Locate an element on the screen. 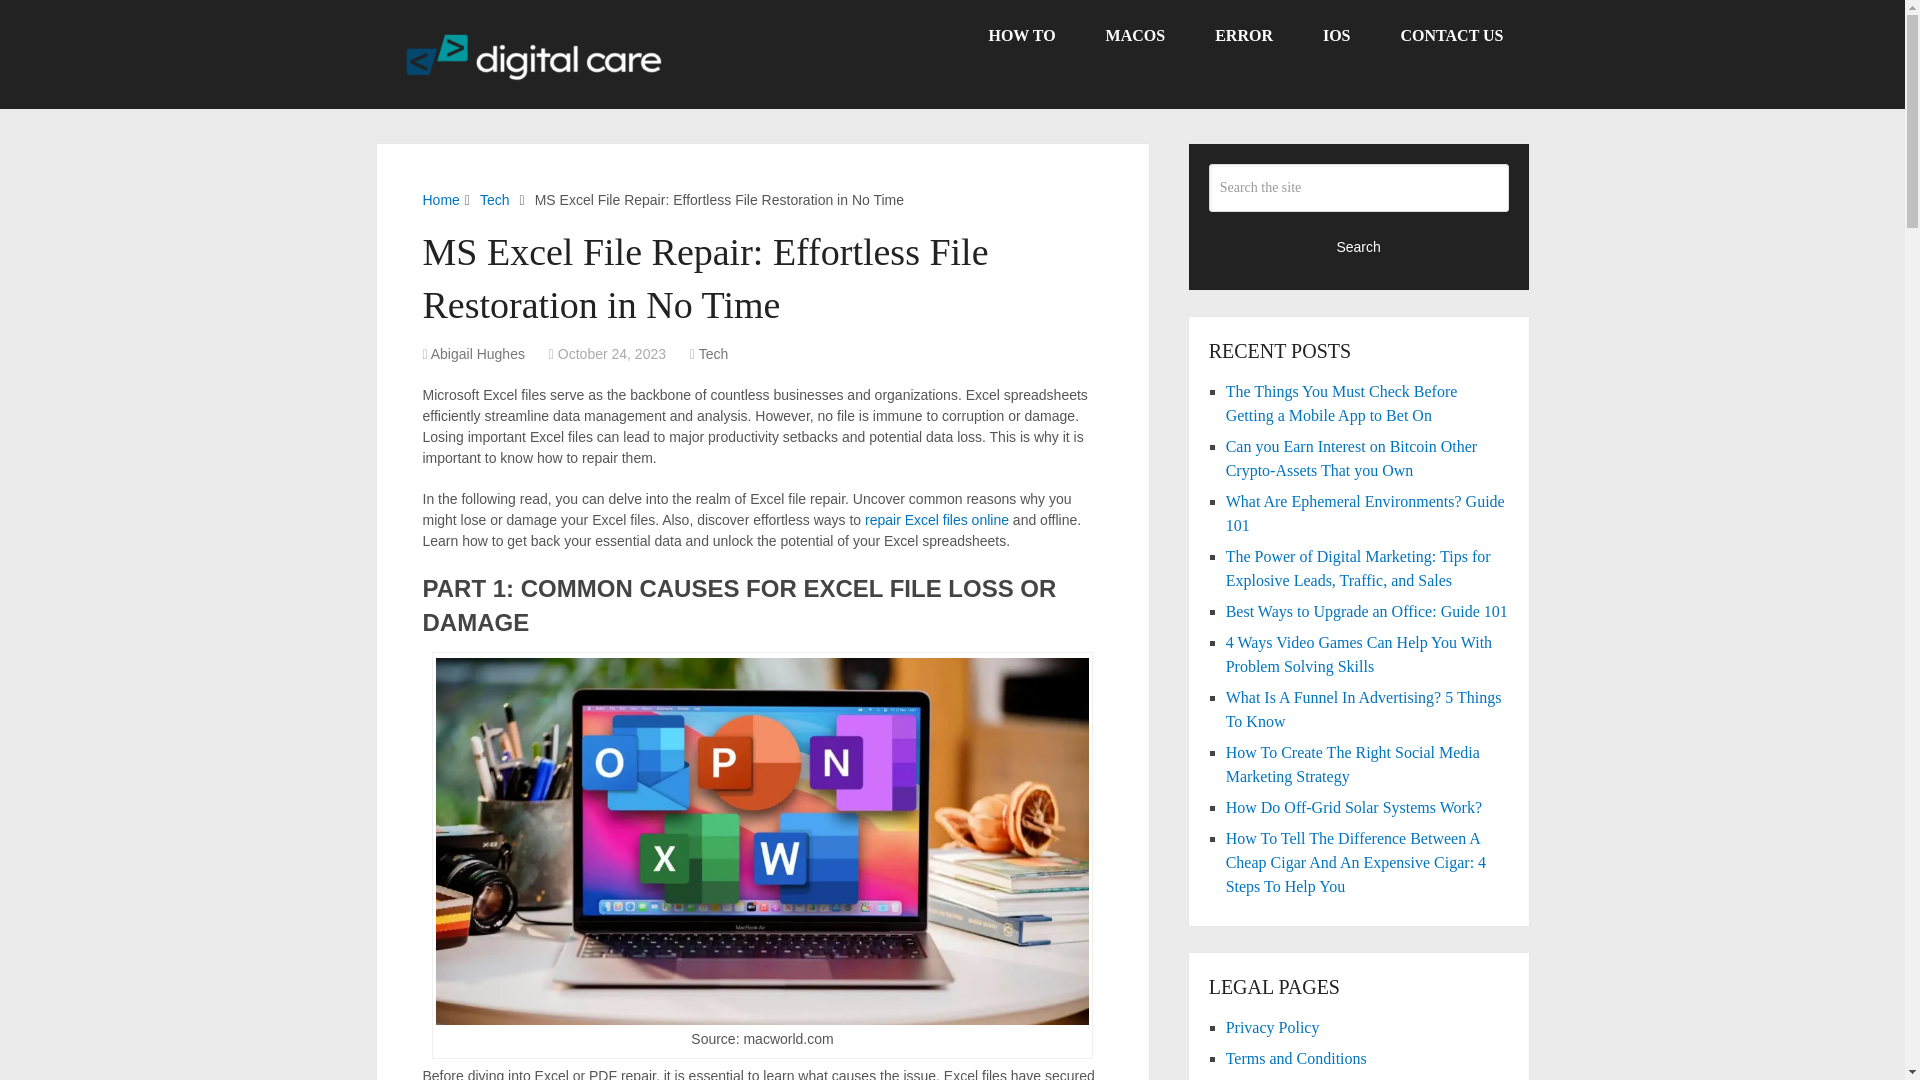 Image resolution: width=1920 pixels, height=1080 pixels. 4 Ways Video Games Can Help You With Problem Solving Skills is located at coordinates (1358, 654).